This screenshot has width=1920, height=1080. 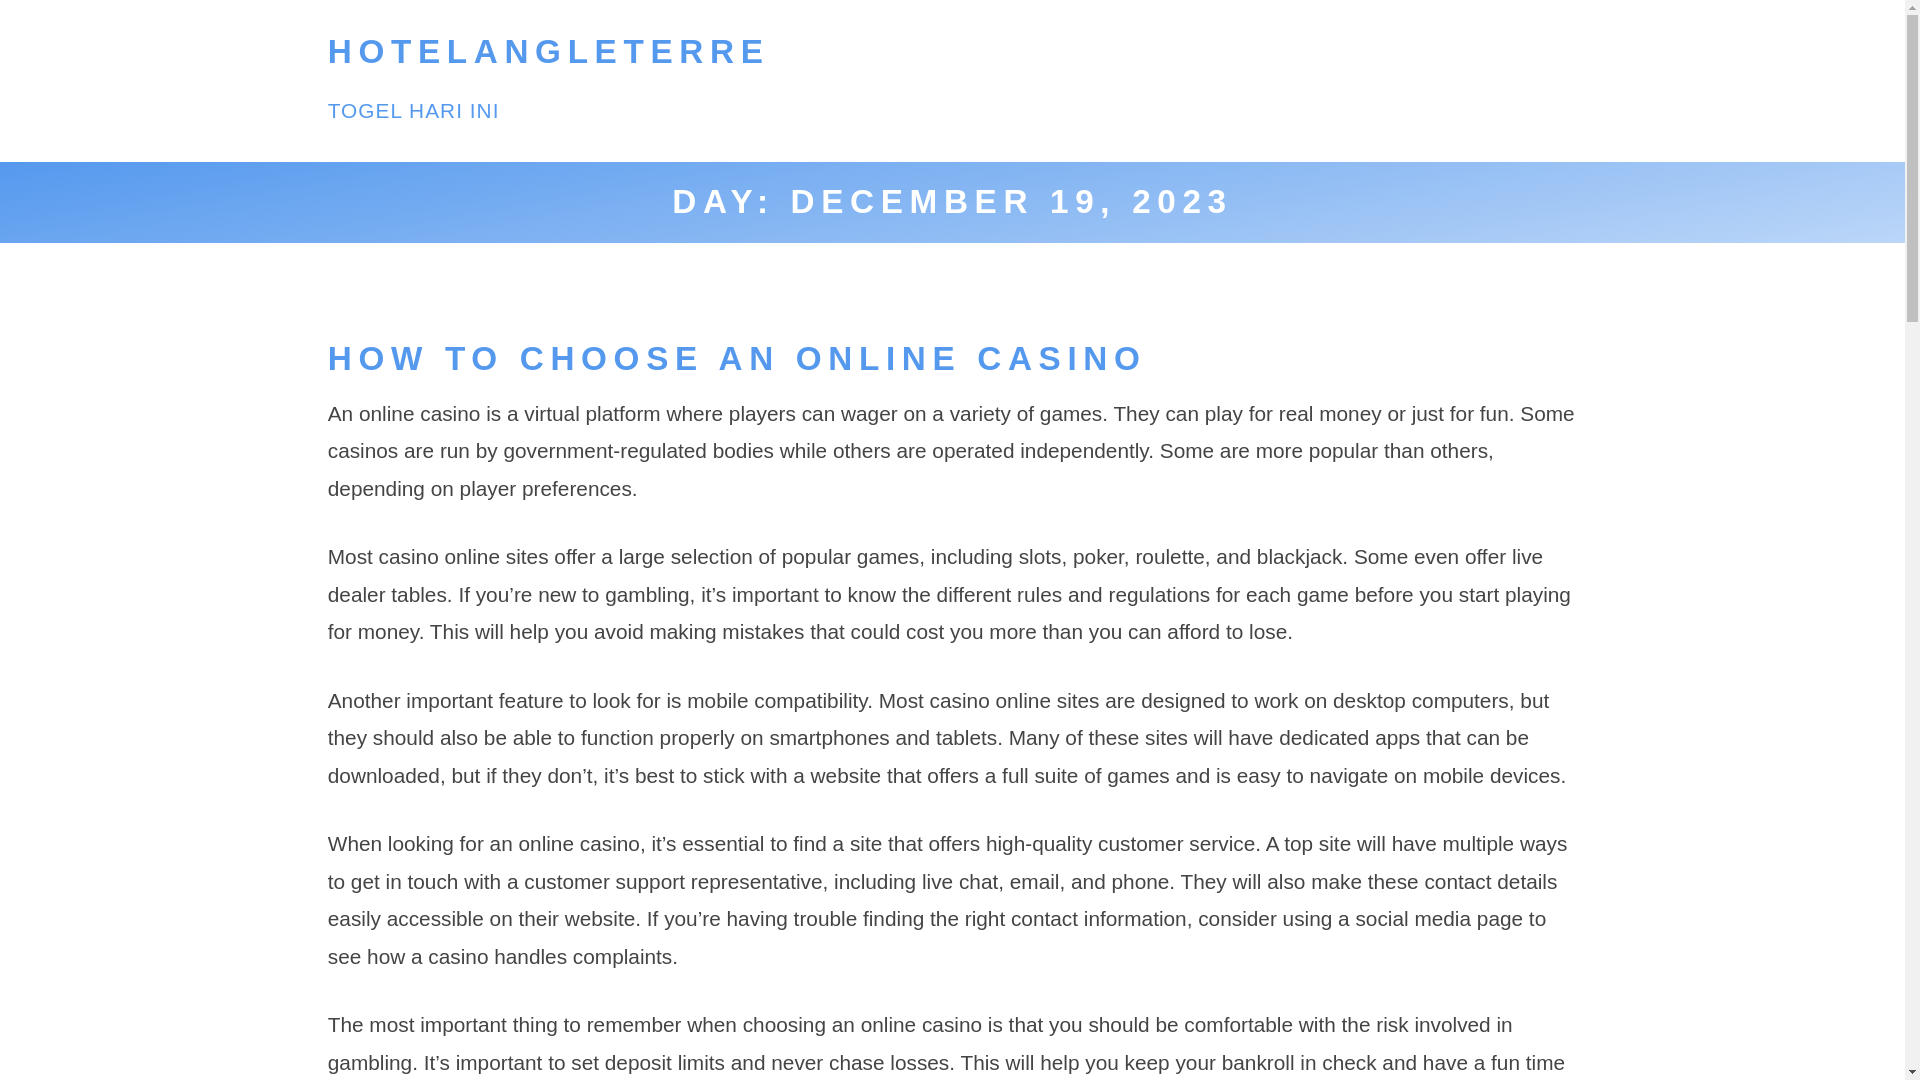 I want to click on TOGEL HARI INI, so click(x=414, y=110).